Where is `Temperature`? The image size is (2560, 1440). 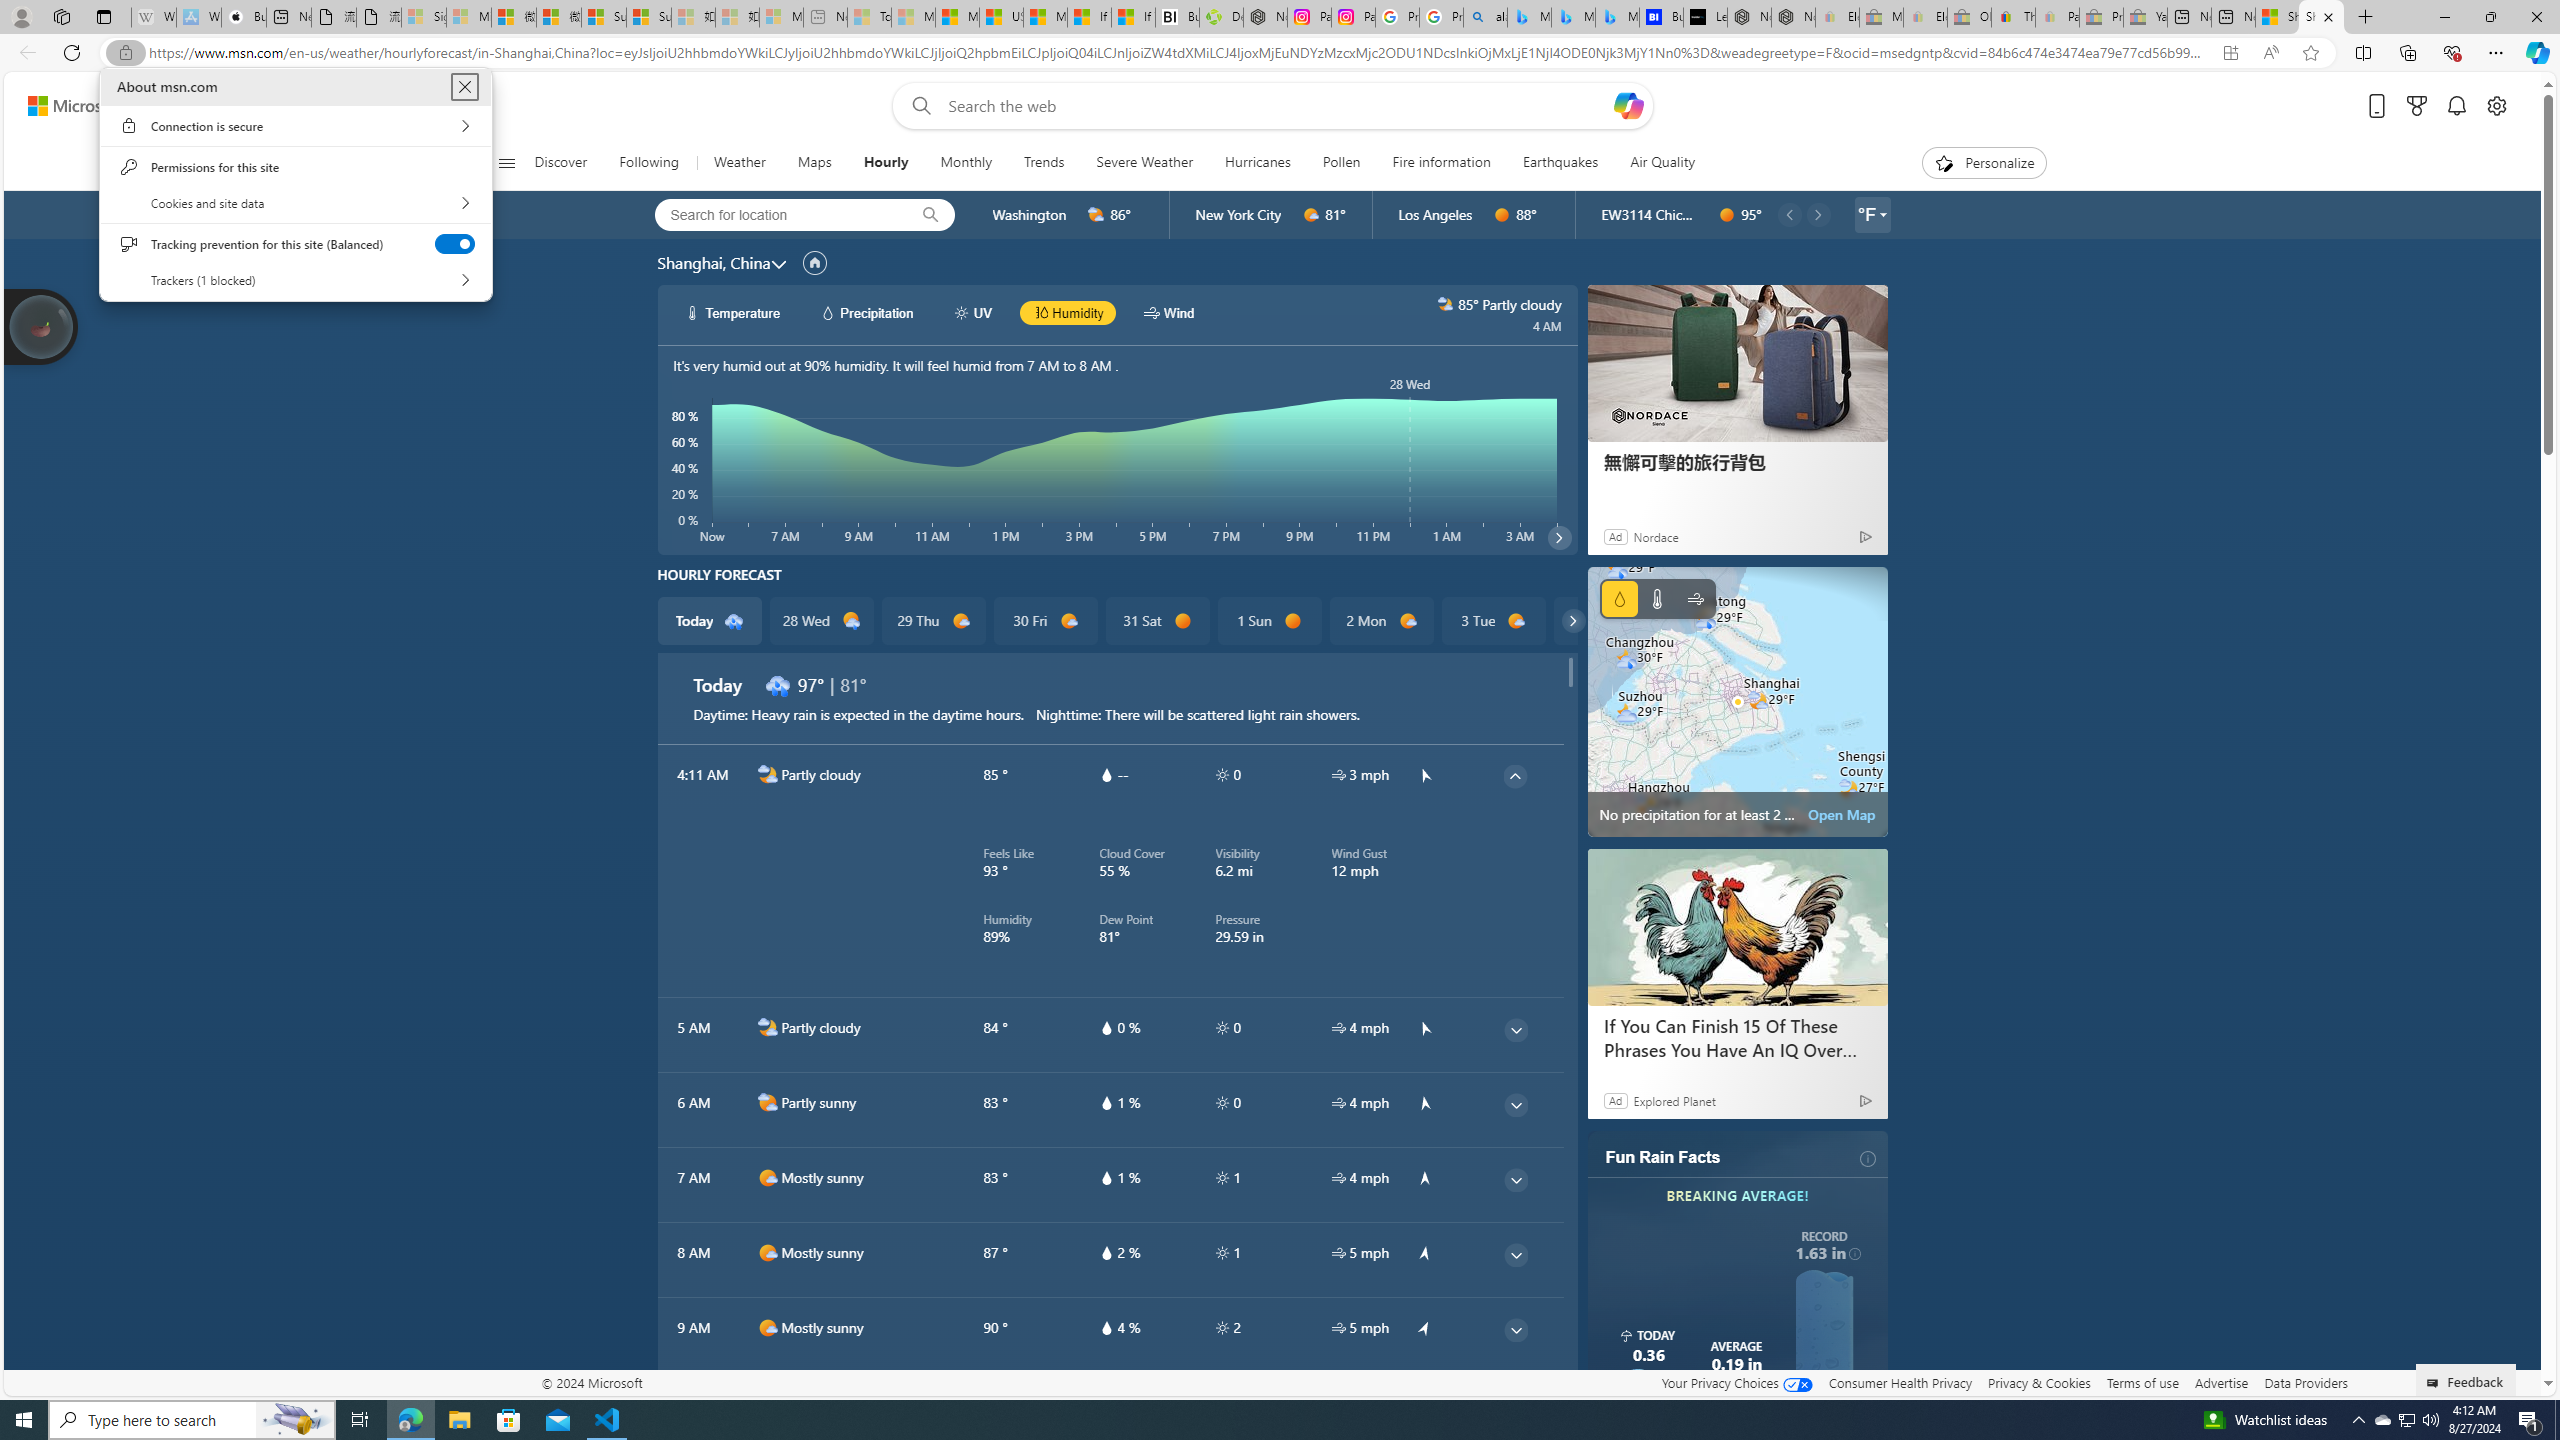
Temperature is located at coordinates (1657, 598).